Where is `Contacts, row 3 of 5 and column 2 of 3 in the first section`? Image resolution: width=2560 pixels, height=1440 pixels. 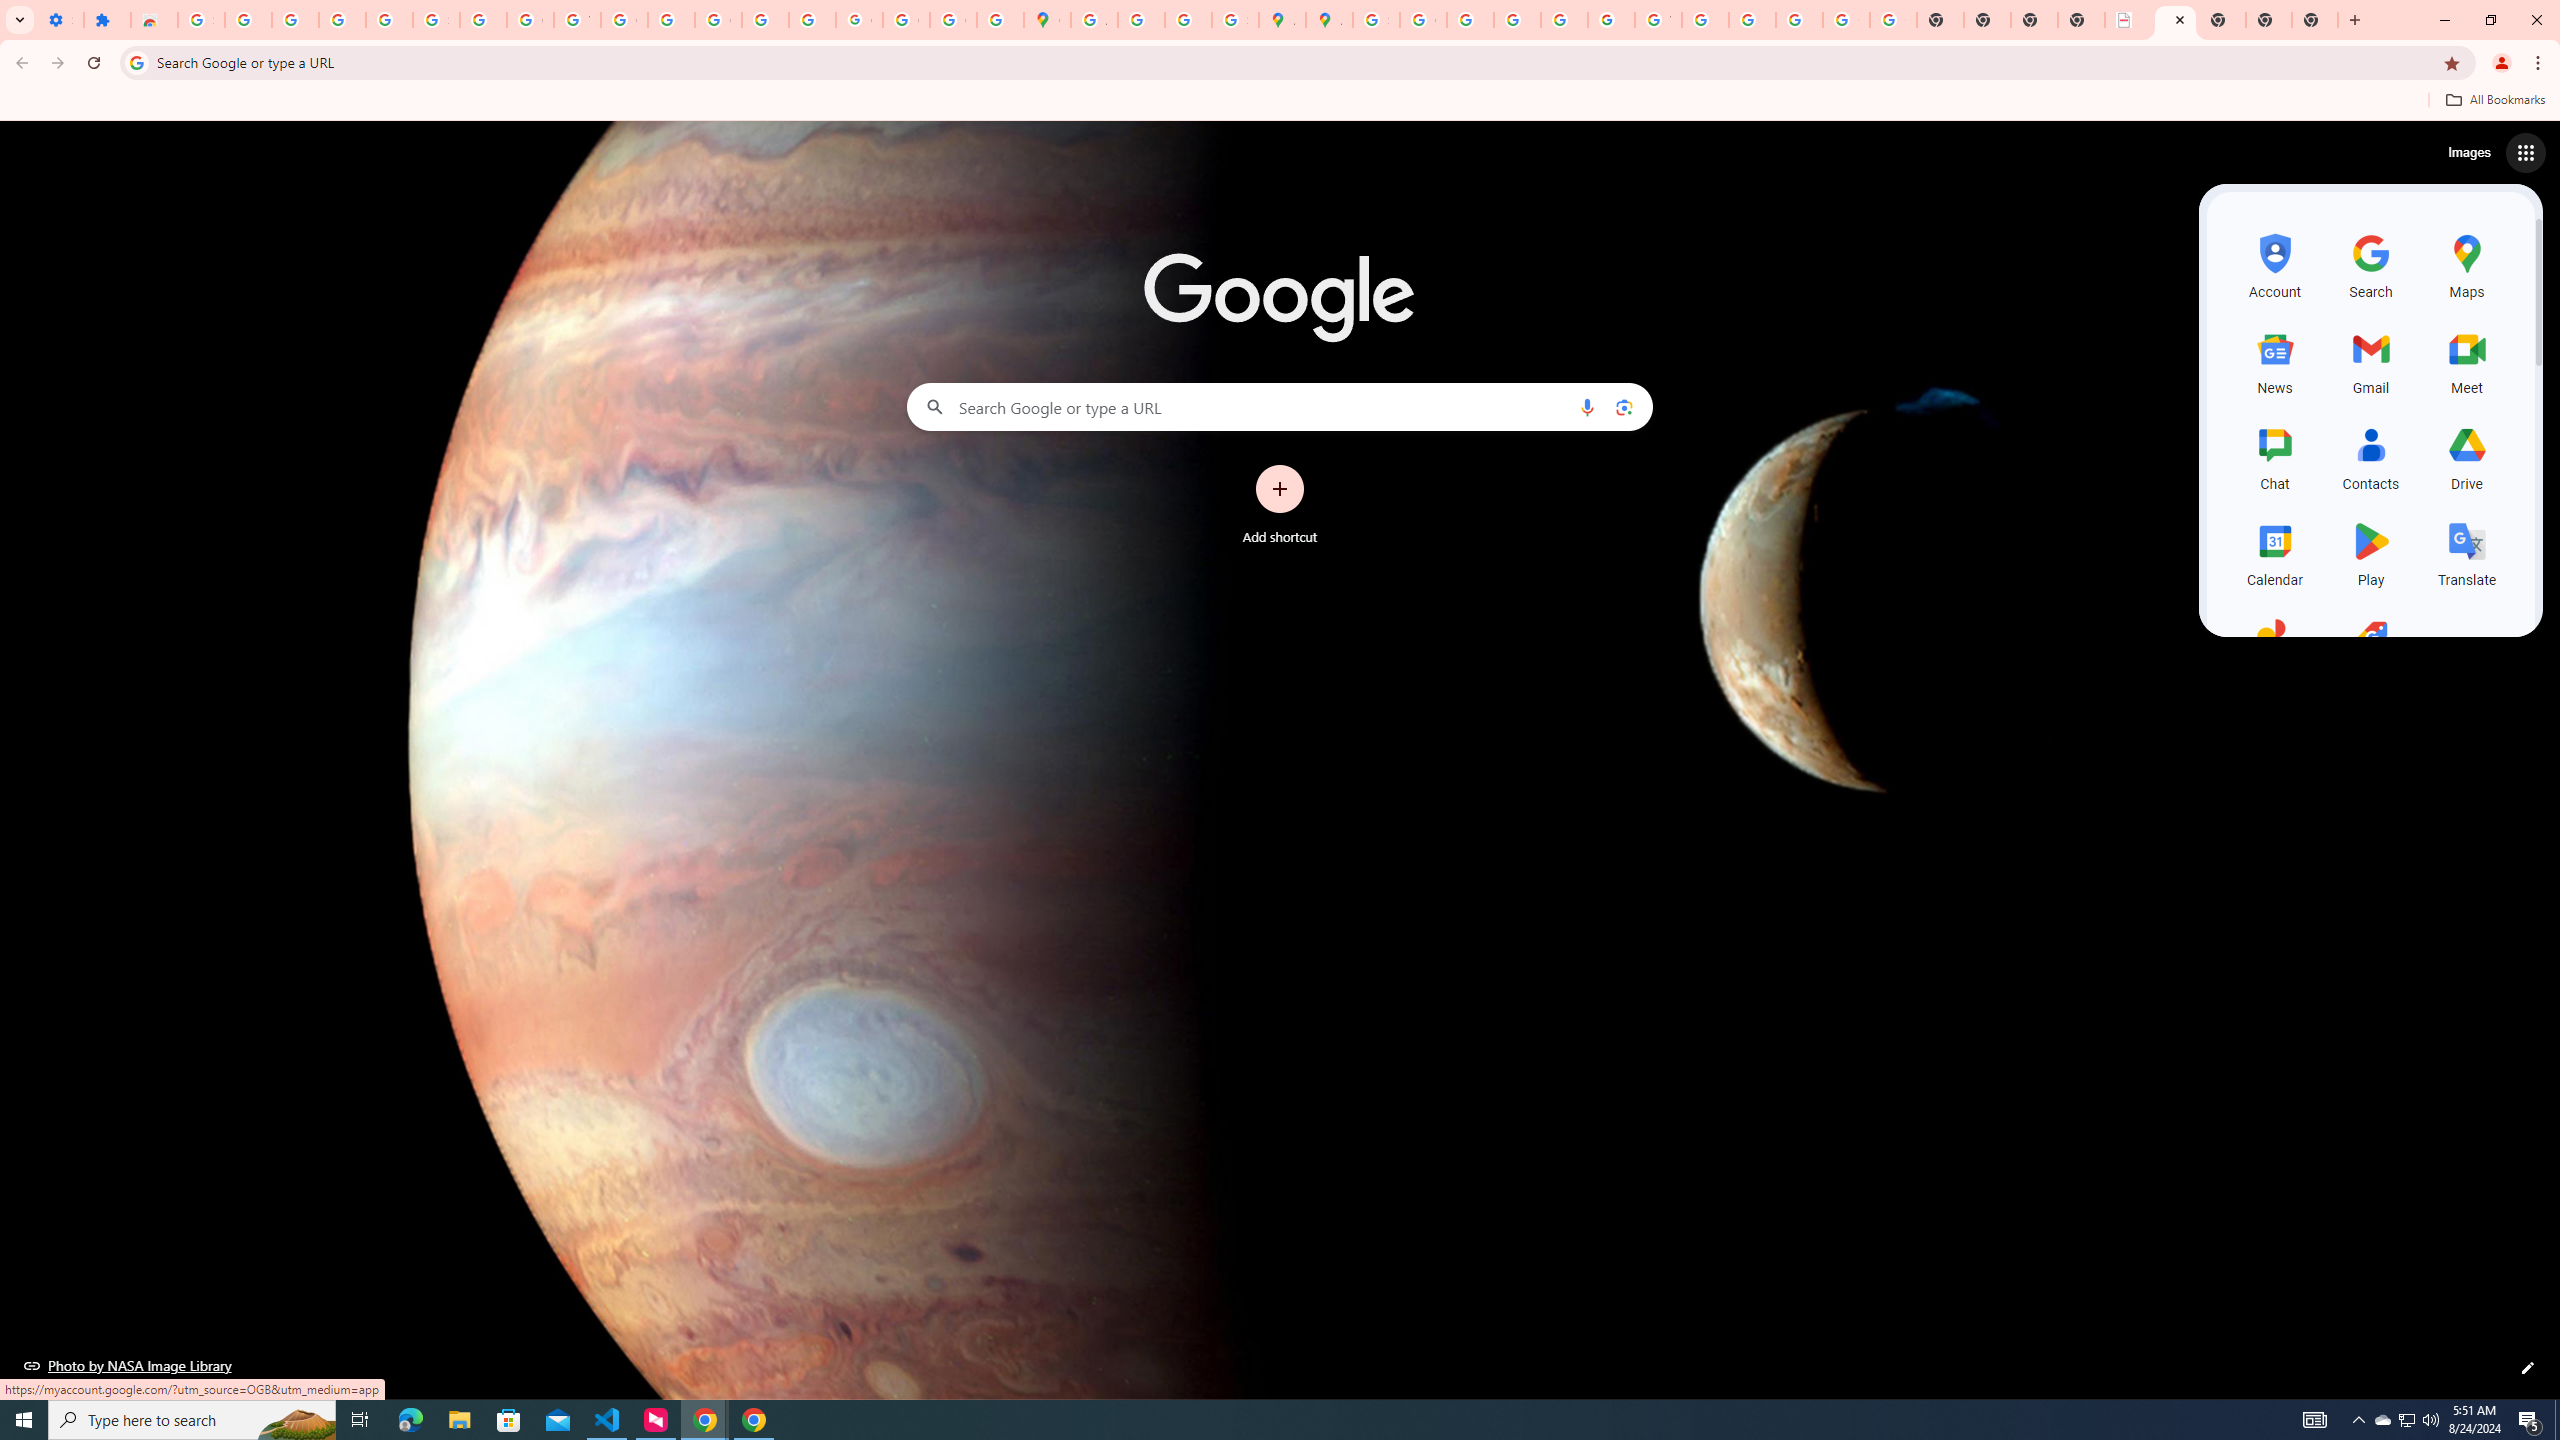 Contacts, row 3 of 5 and column 2 of 3 in the first section is located at coordinates (2372, 456).